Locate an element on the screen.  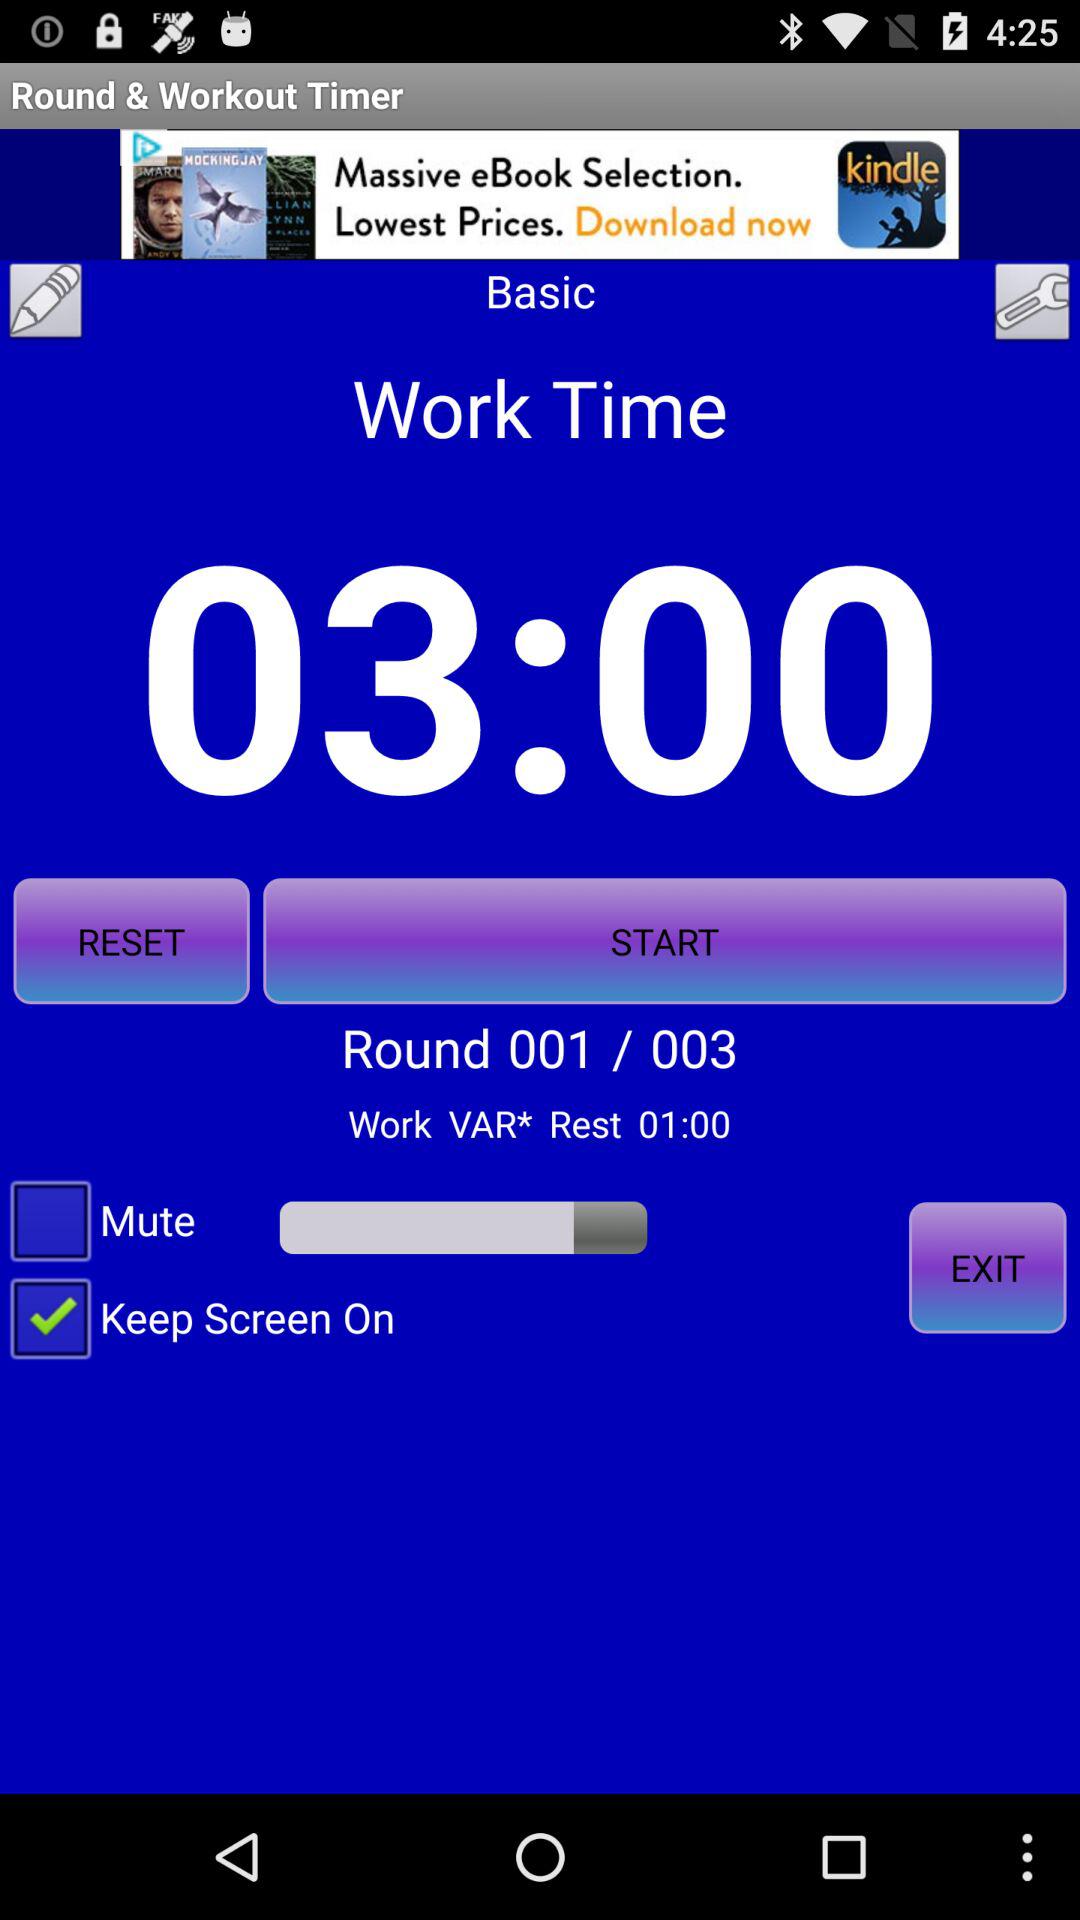
choose item at the bottom left corner is located at coordinates (198, 1316).